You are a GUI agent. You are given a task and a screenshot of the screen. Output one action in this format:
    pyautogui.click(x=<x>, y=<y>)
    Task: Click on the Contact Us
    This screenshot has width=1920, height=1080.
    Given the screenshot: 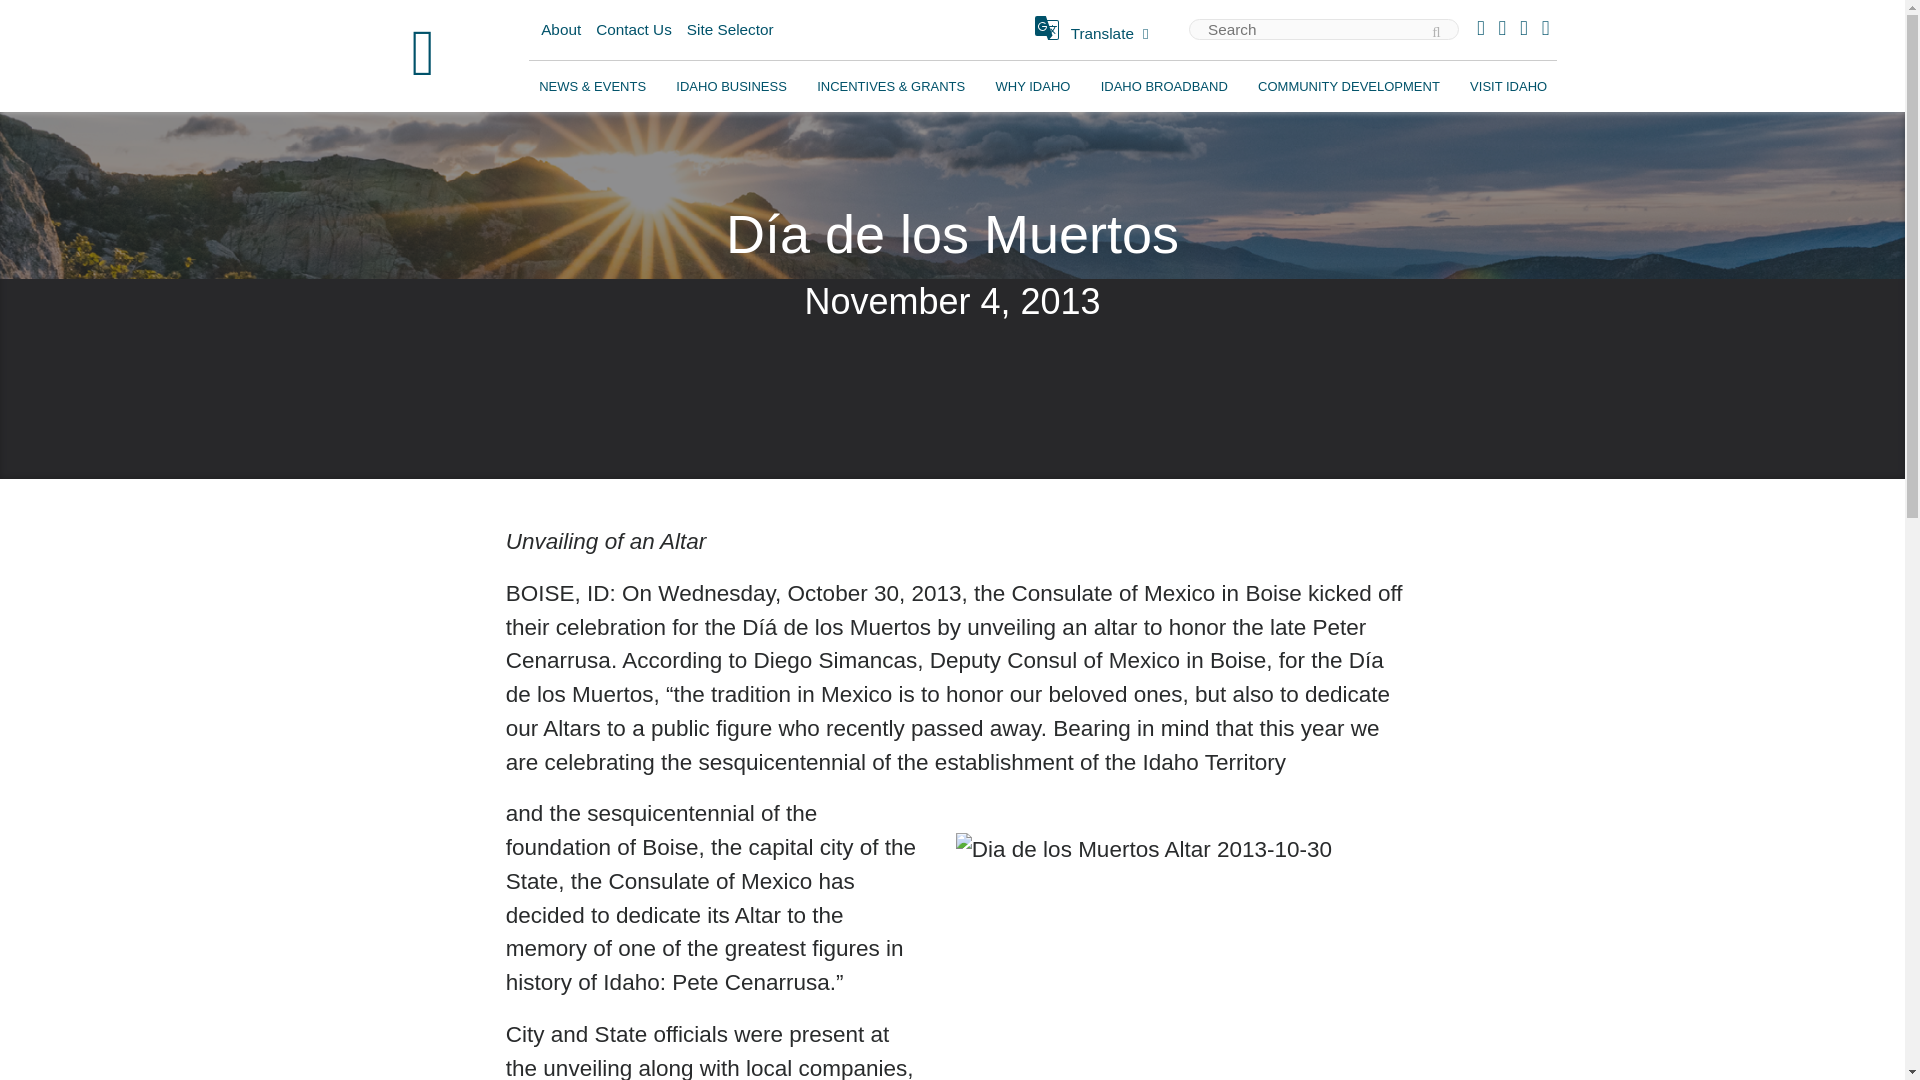 What is the action you would take?
    pyautogui.click(x=634, y=30)
    